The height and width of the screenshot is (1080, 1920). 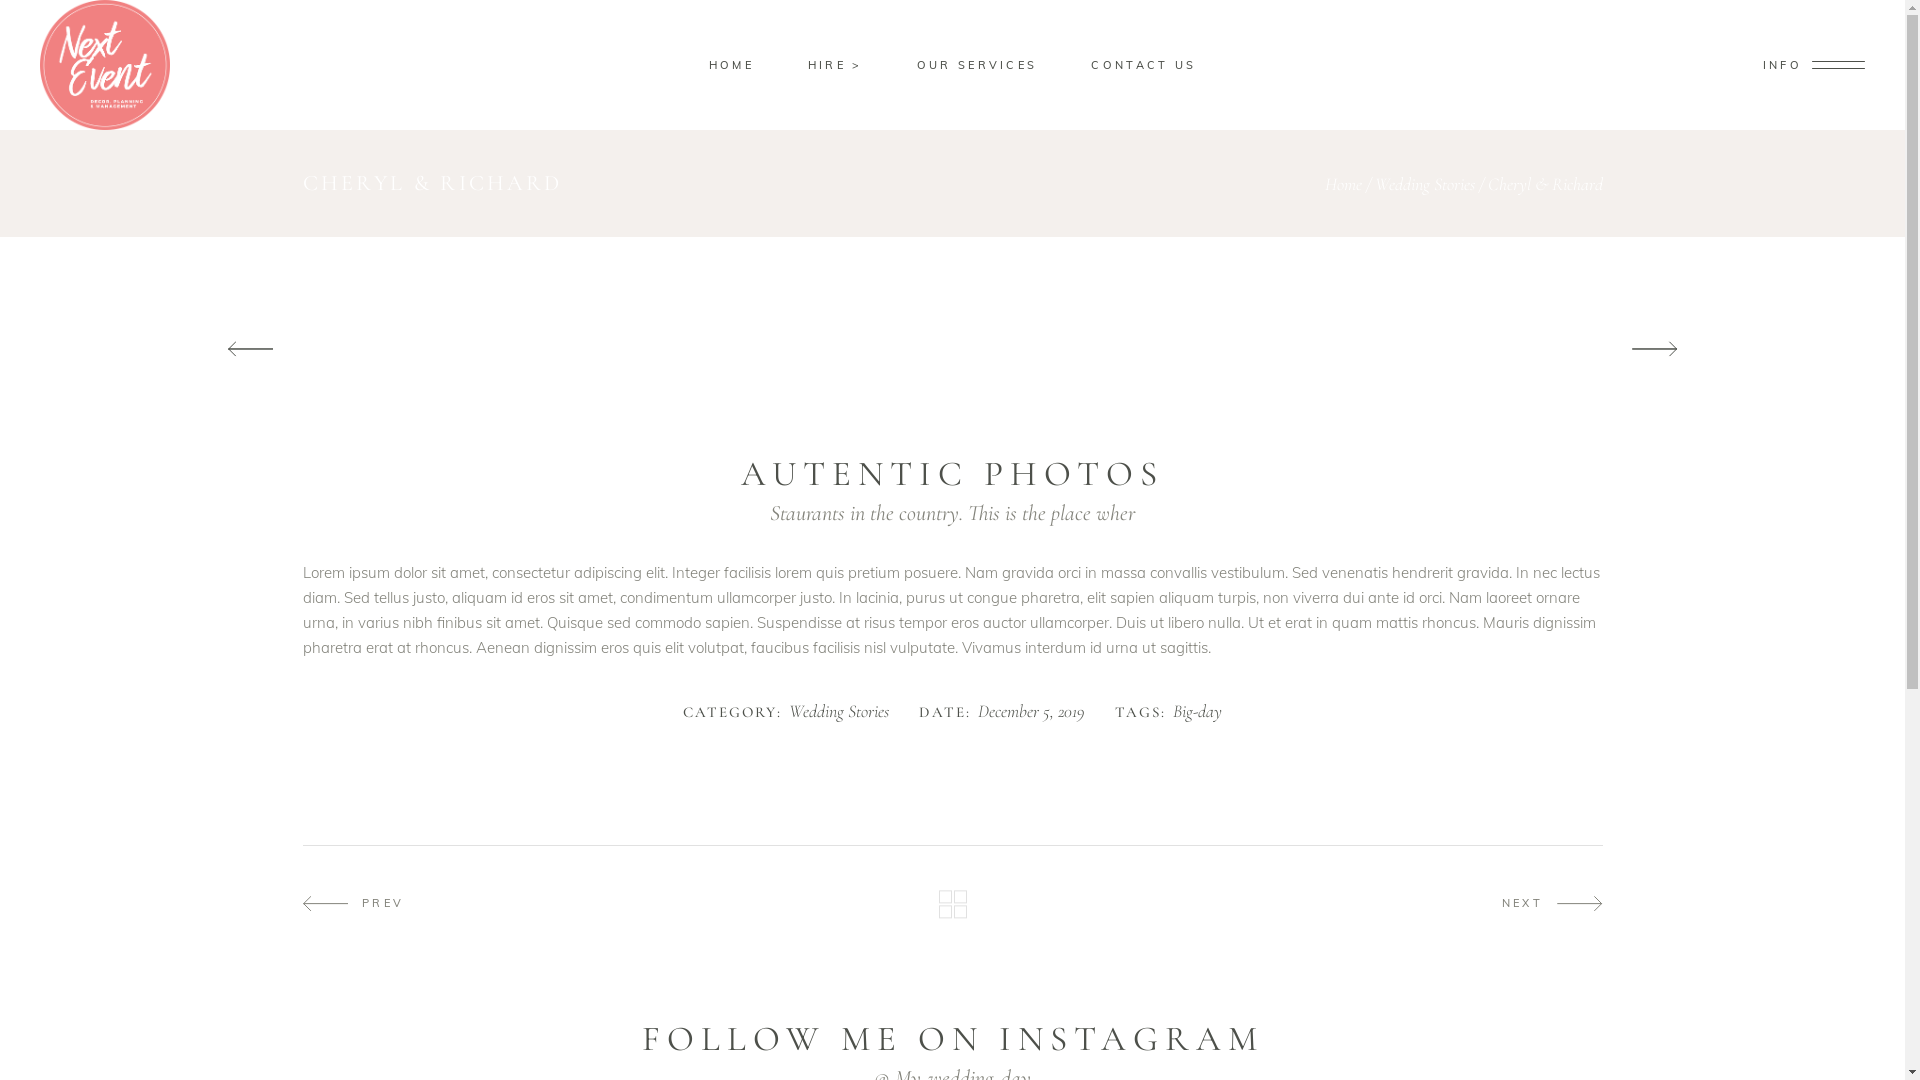 What do you see at coordinates (836, 66) in the screenshot?
I see `HIRE >` at bounding box center [836, 66].